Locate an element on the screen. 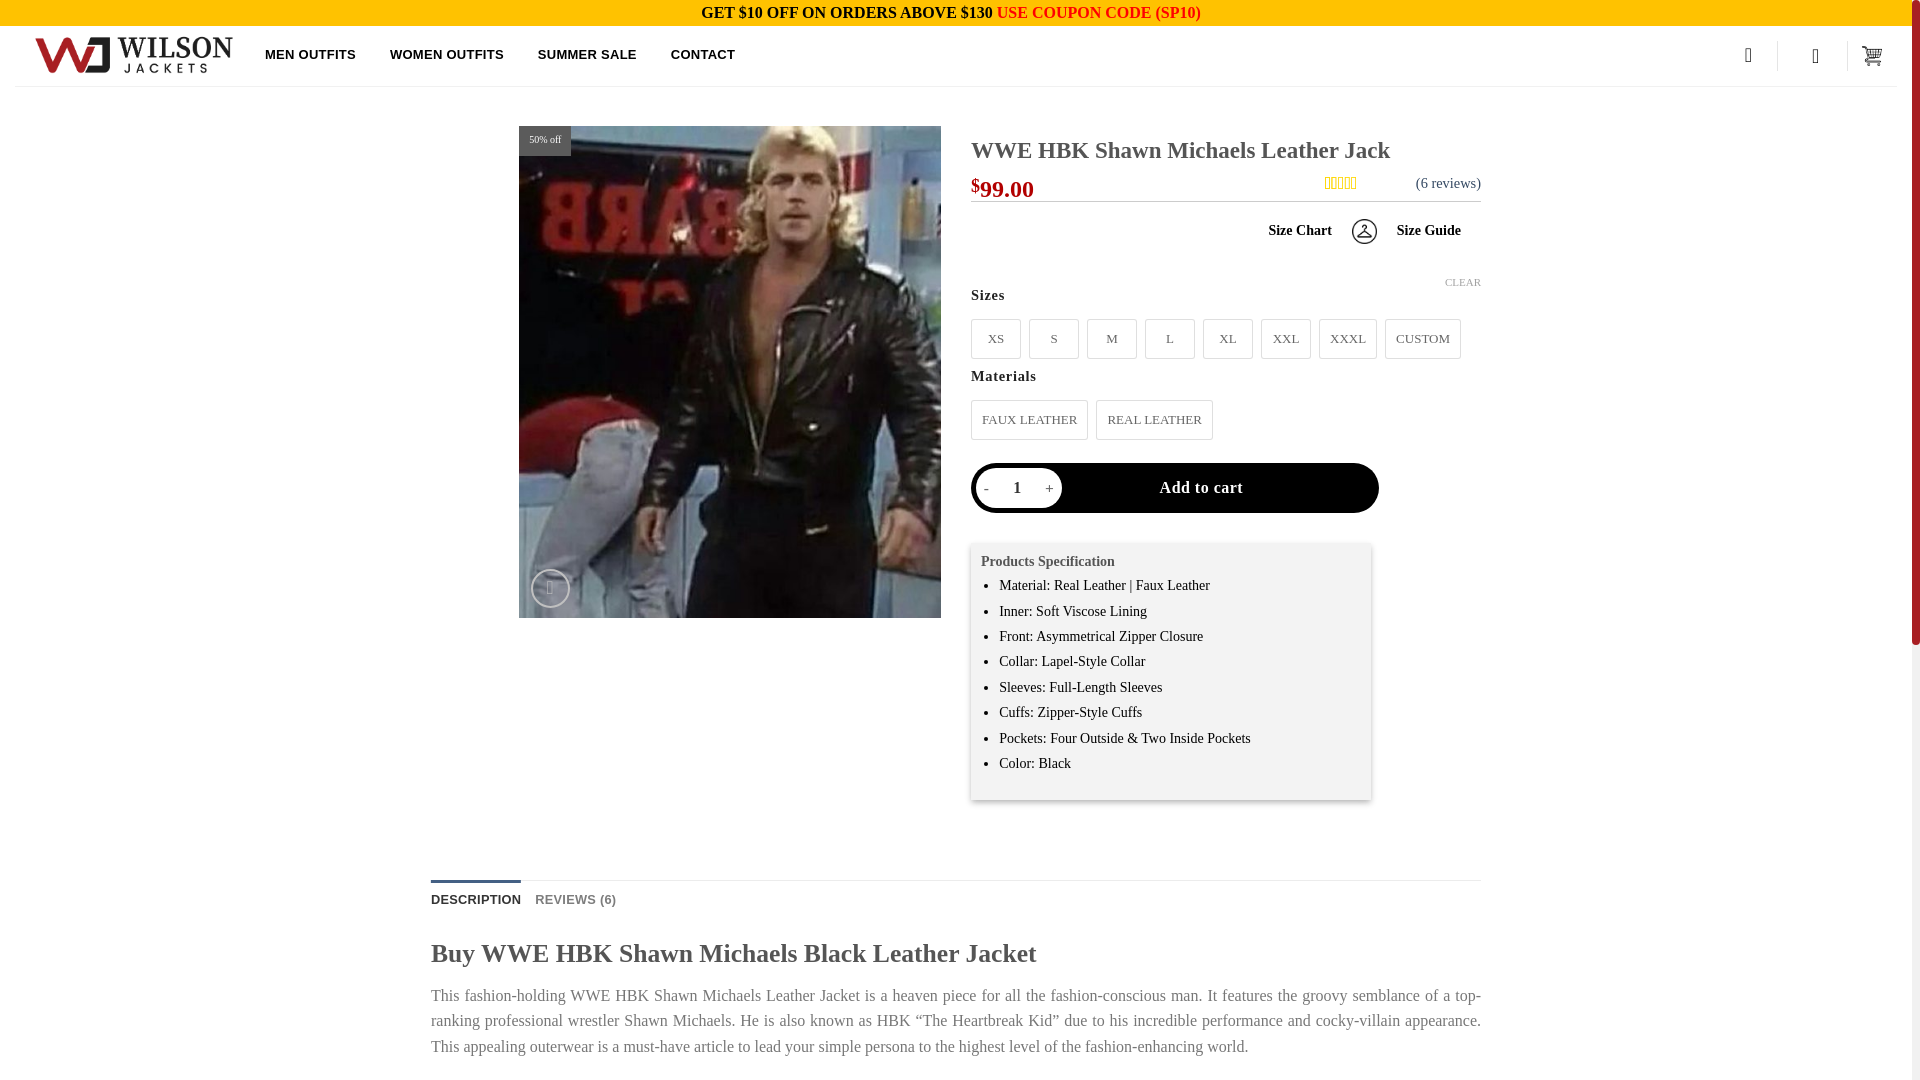 This screenshot has height=1080, width=1920. Wilson Jackets is located at coordinates (132, 55).